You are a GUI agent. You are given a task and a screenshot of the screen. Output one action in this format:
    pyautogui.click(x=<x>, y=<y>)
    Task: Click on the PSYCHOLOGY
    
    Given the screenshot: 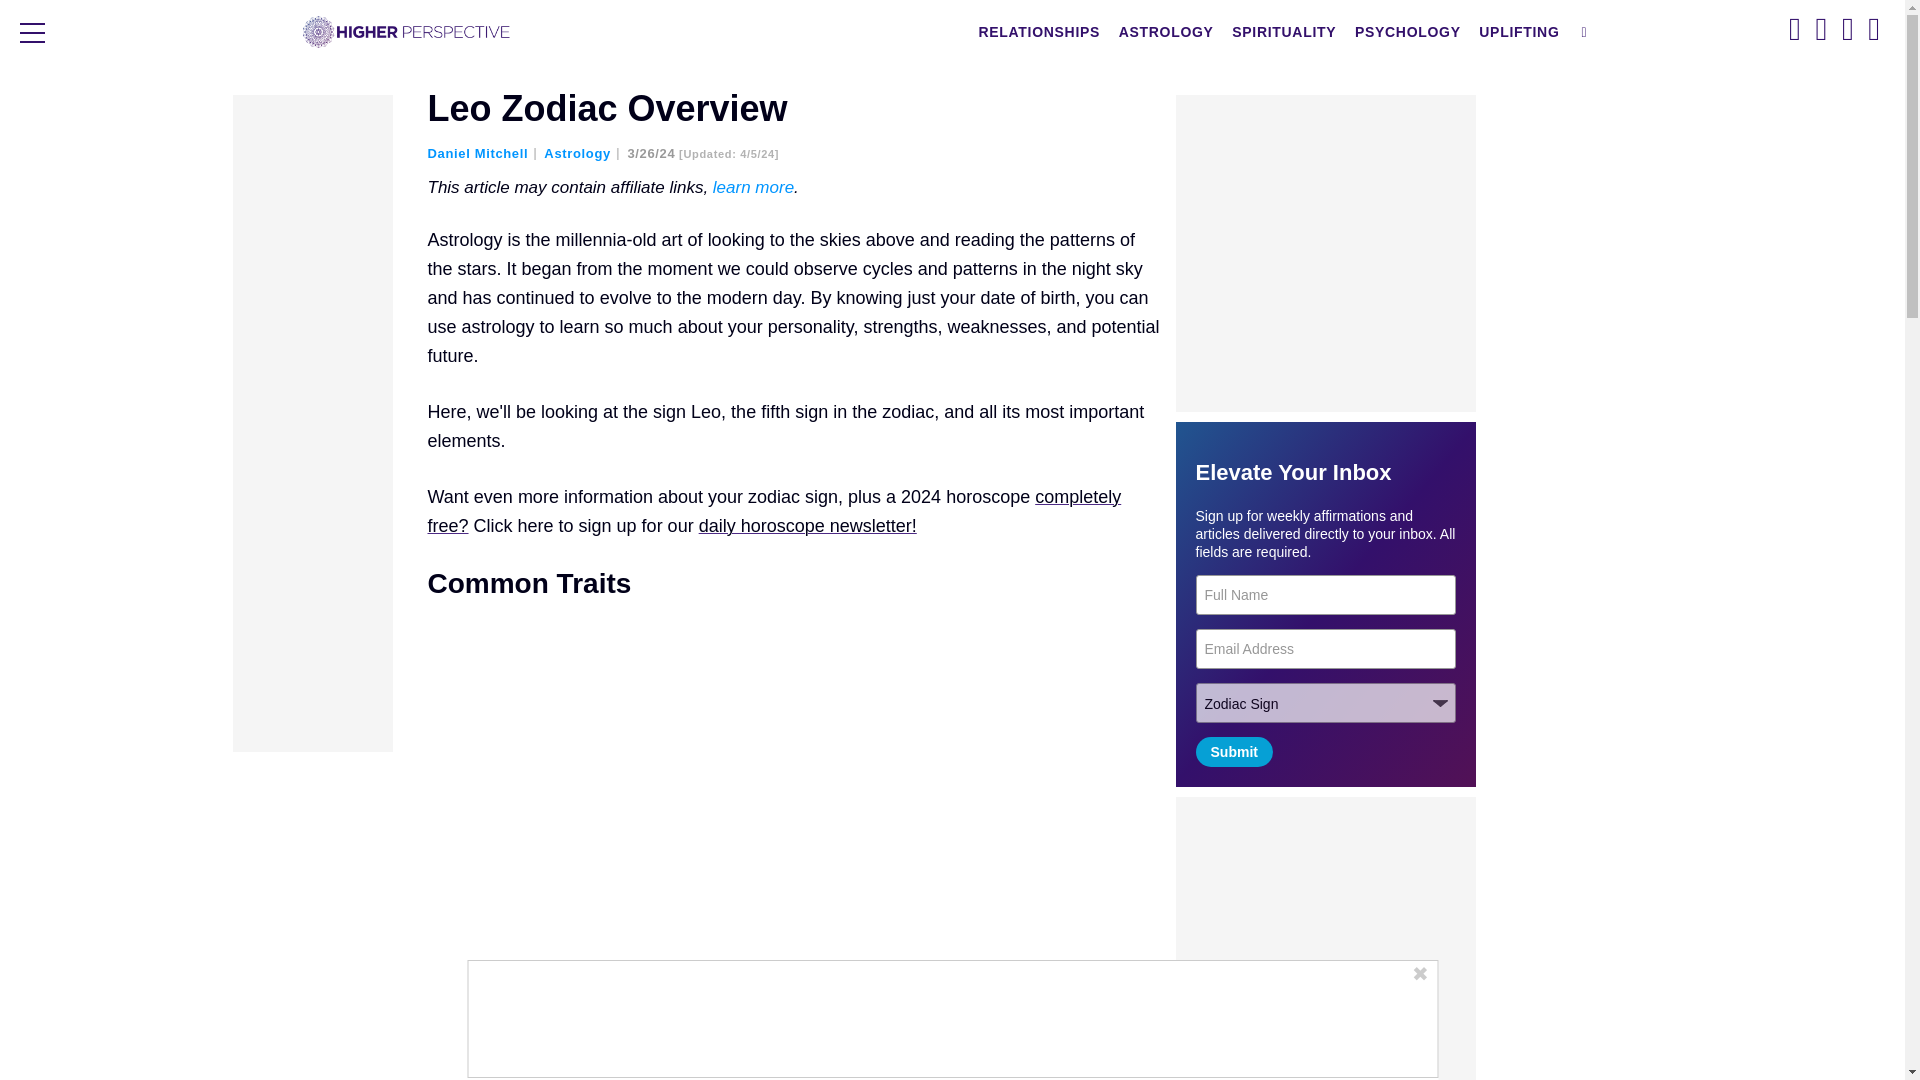 What is the action you would take?
    pyautogui.click(x=1408, y=32)
    